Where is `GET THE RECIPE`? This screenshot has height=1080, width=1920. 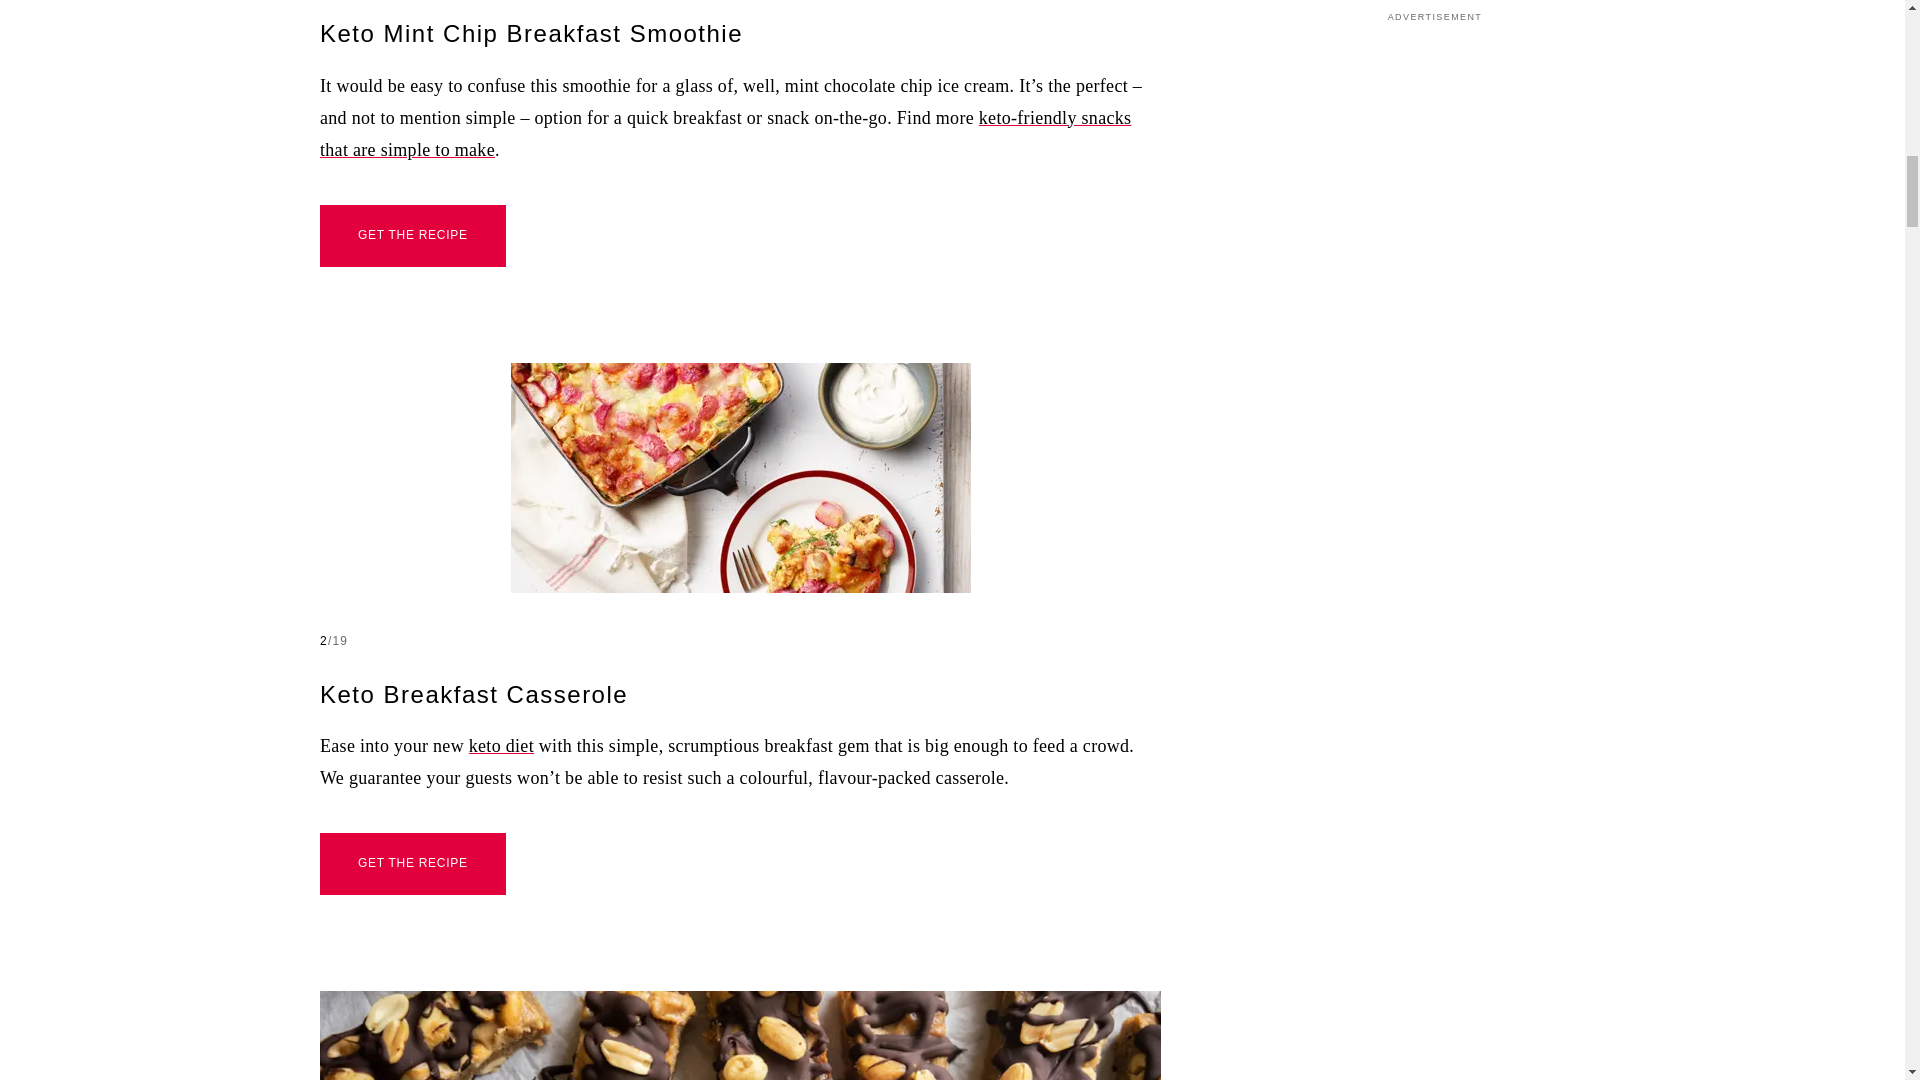 GET THE RECIPE is located at coordinates (413, 236).